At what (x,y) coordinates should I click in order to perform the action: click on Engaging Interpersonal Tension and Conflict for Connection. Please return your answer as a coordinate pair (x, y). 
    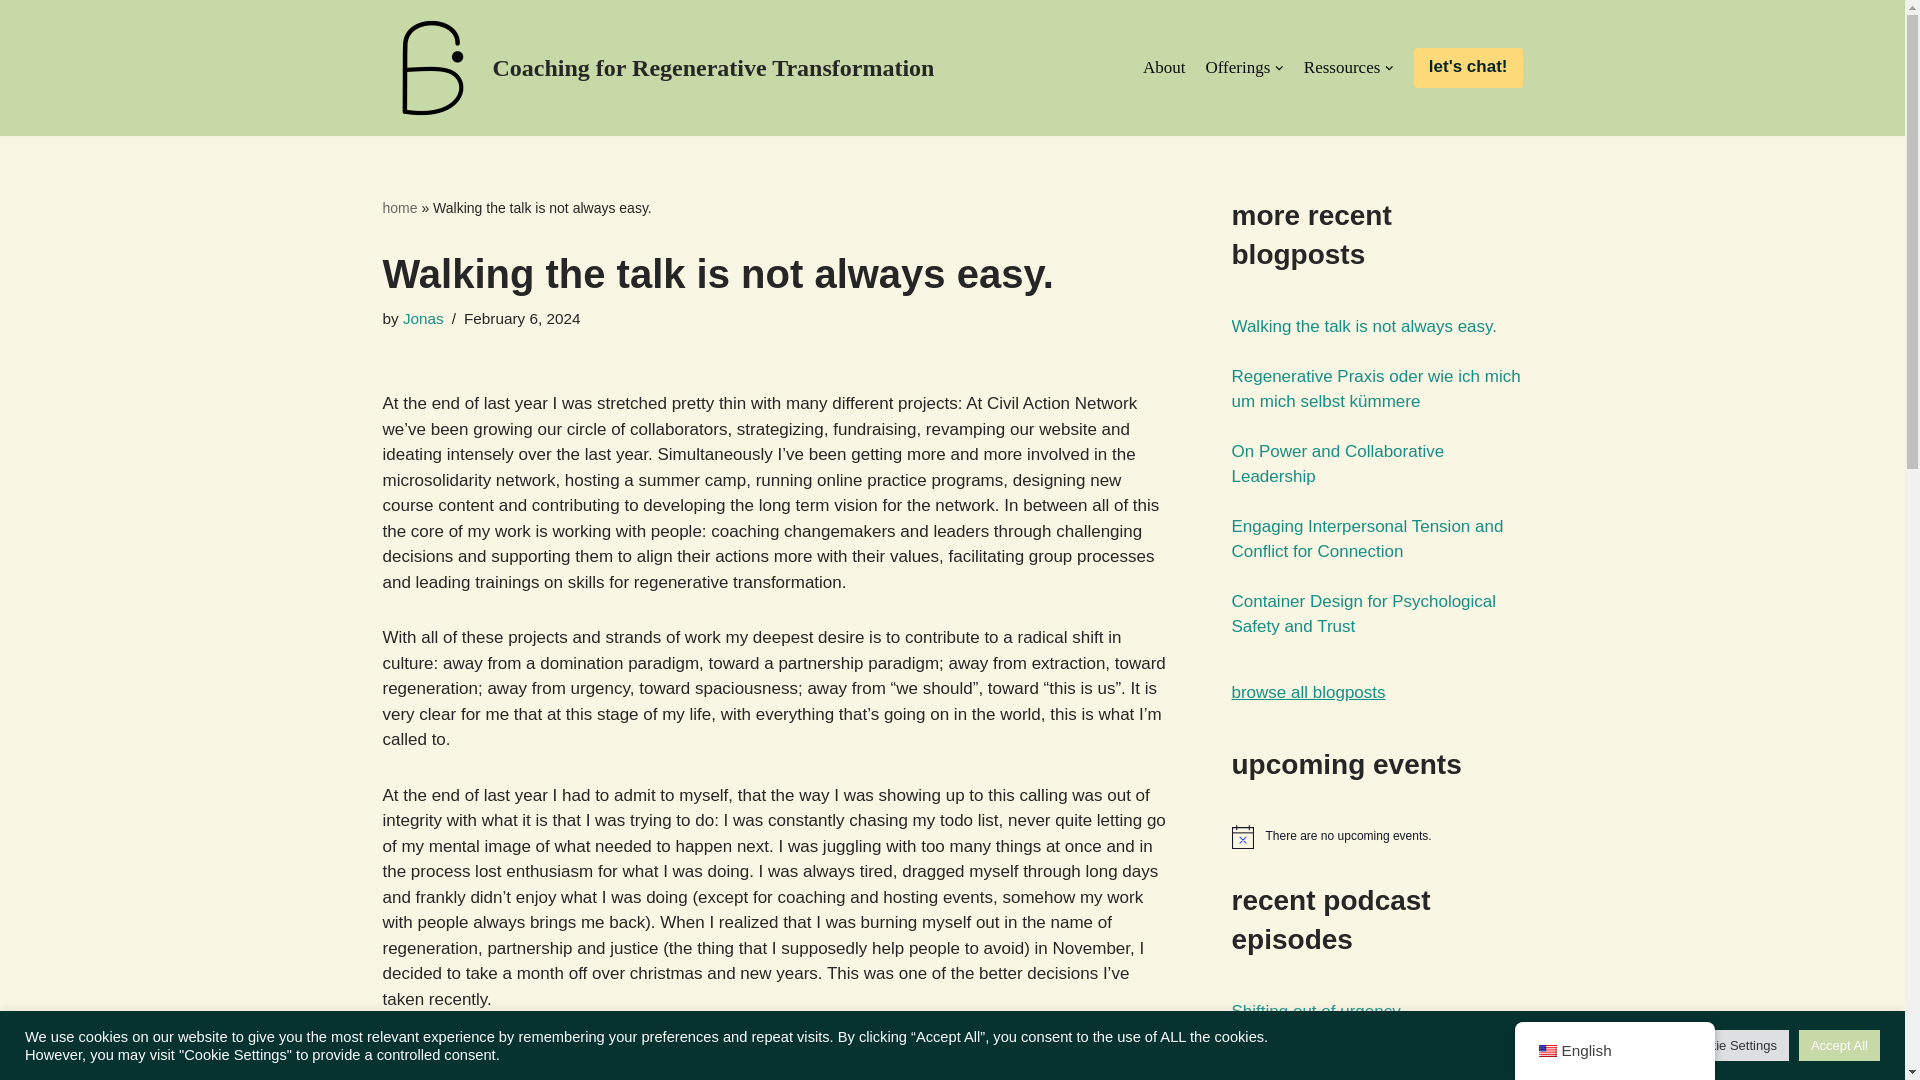
    Looking at the image, I should click on (1368, 539).